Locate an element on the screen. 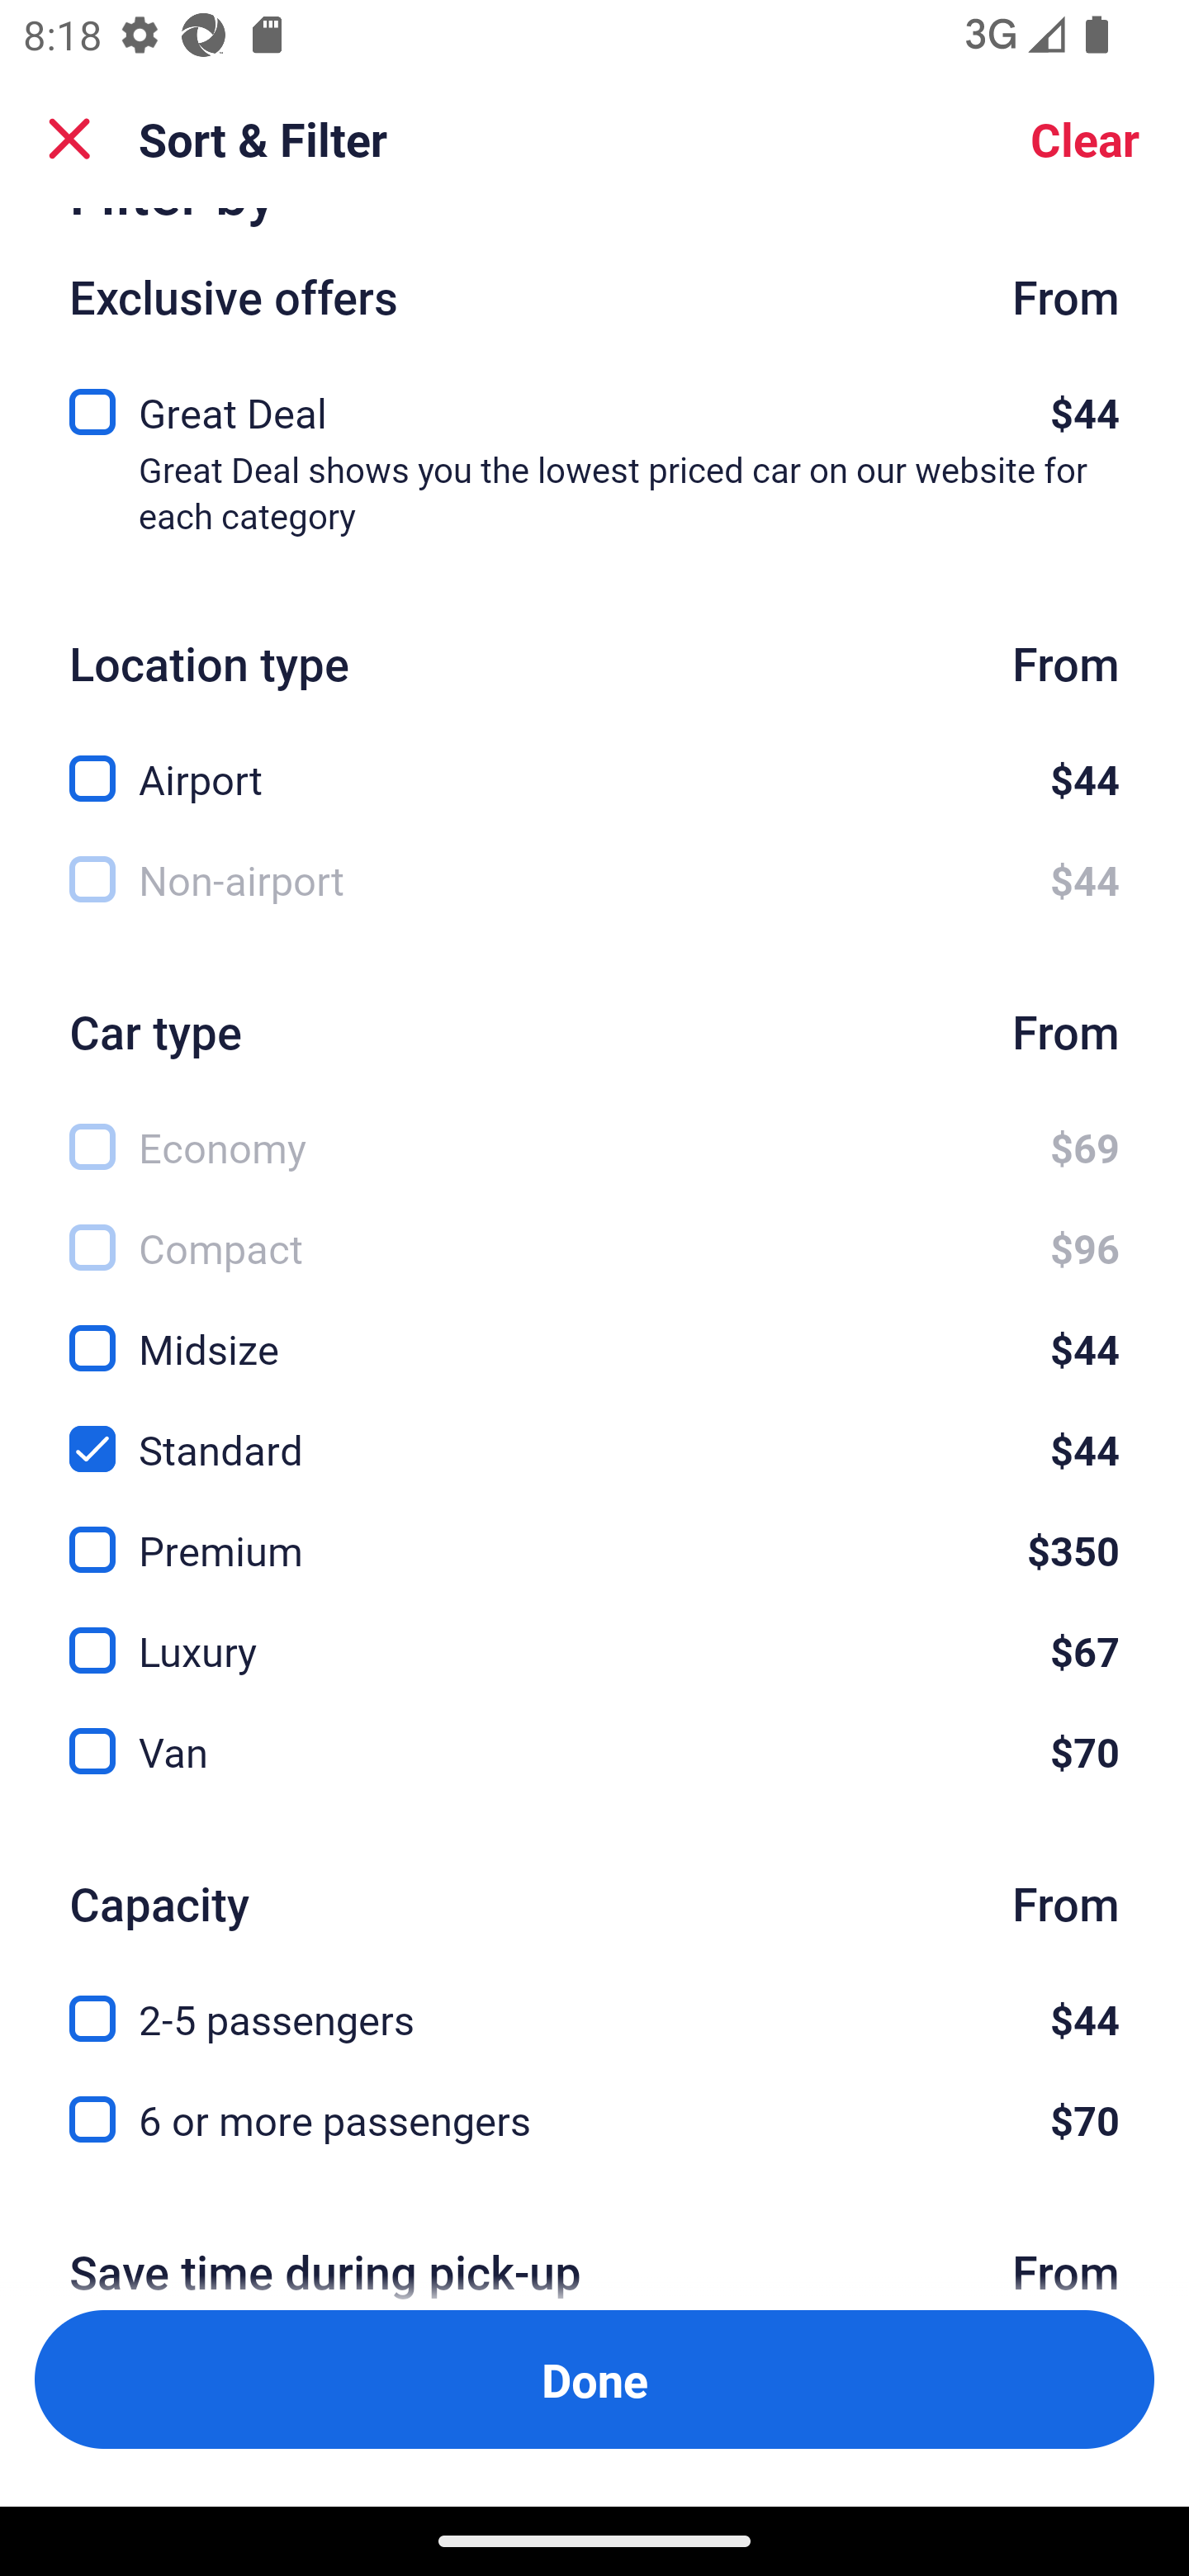 The image size is (1189, 2576). 2-5 passengers, $44 2-5 passengers $44 is located at coordinates (594, 2000).